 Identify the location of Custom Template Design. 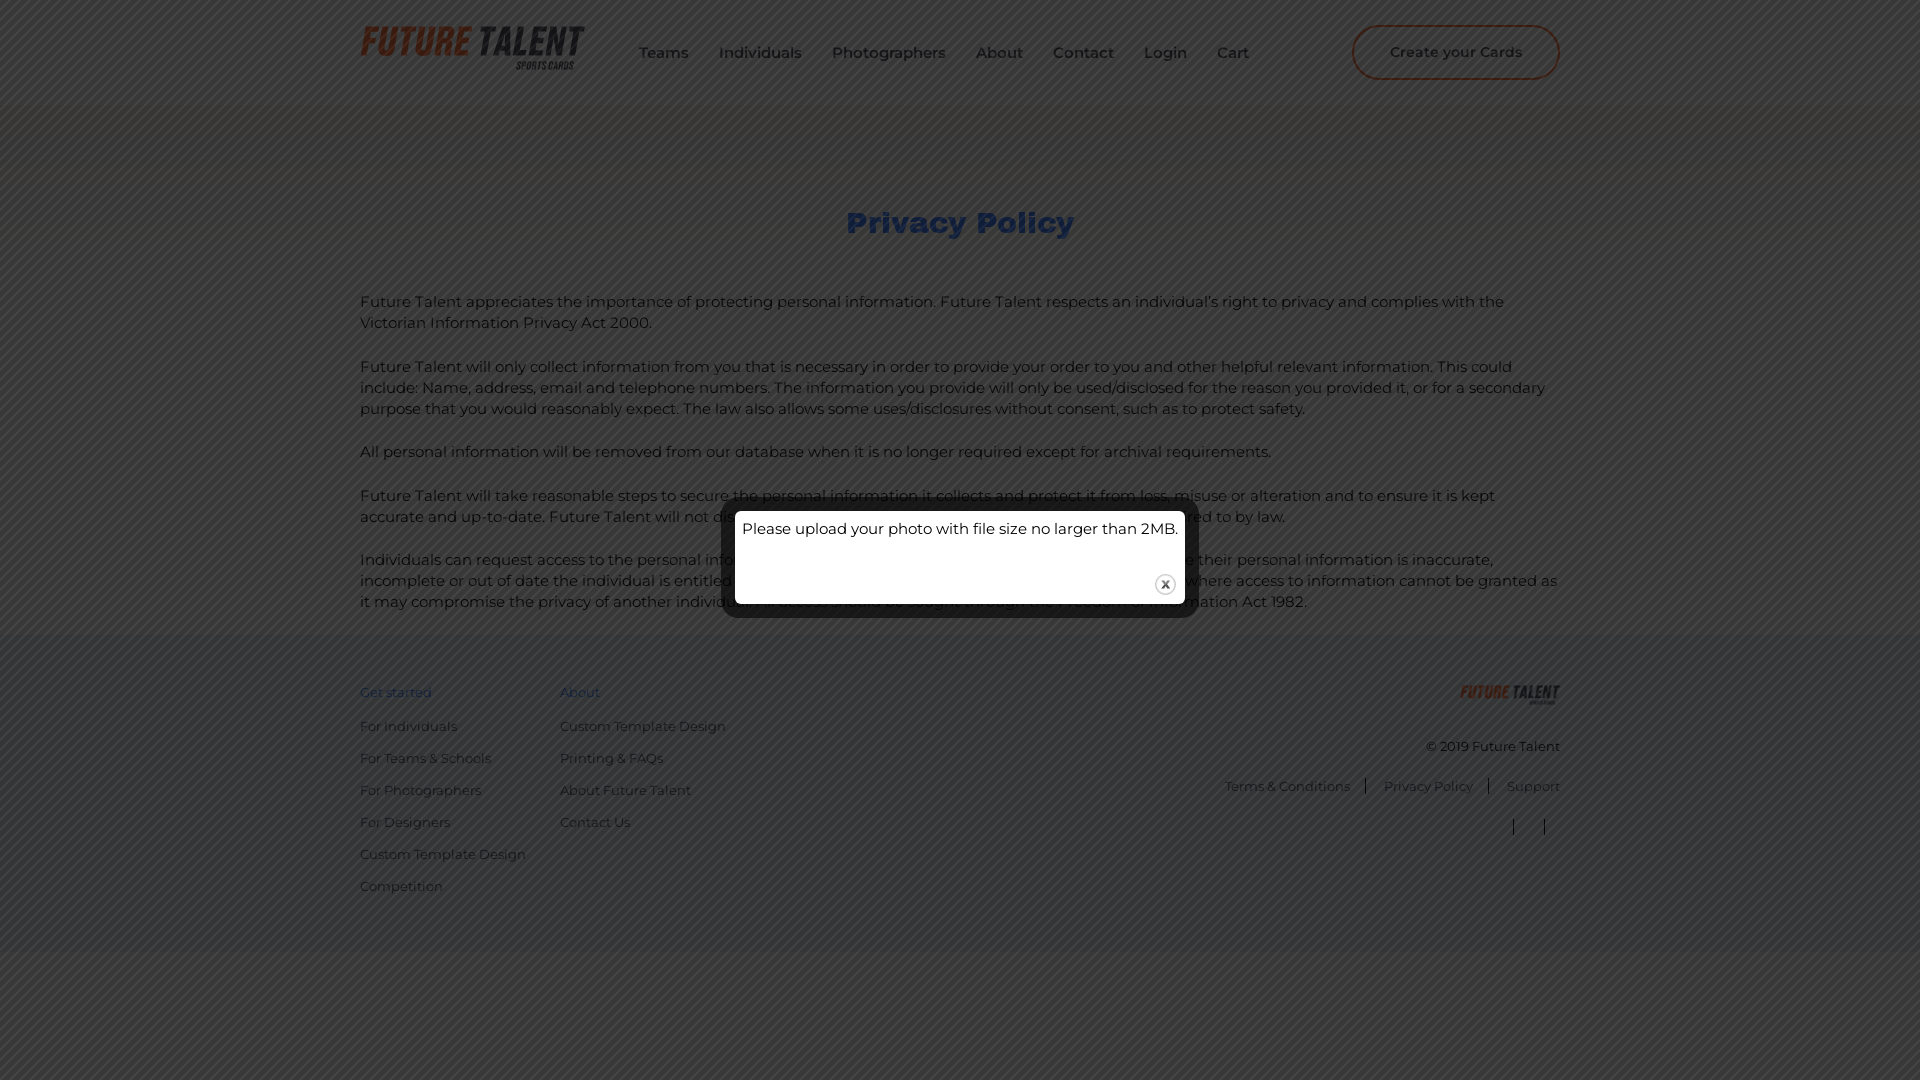
(648, 726).